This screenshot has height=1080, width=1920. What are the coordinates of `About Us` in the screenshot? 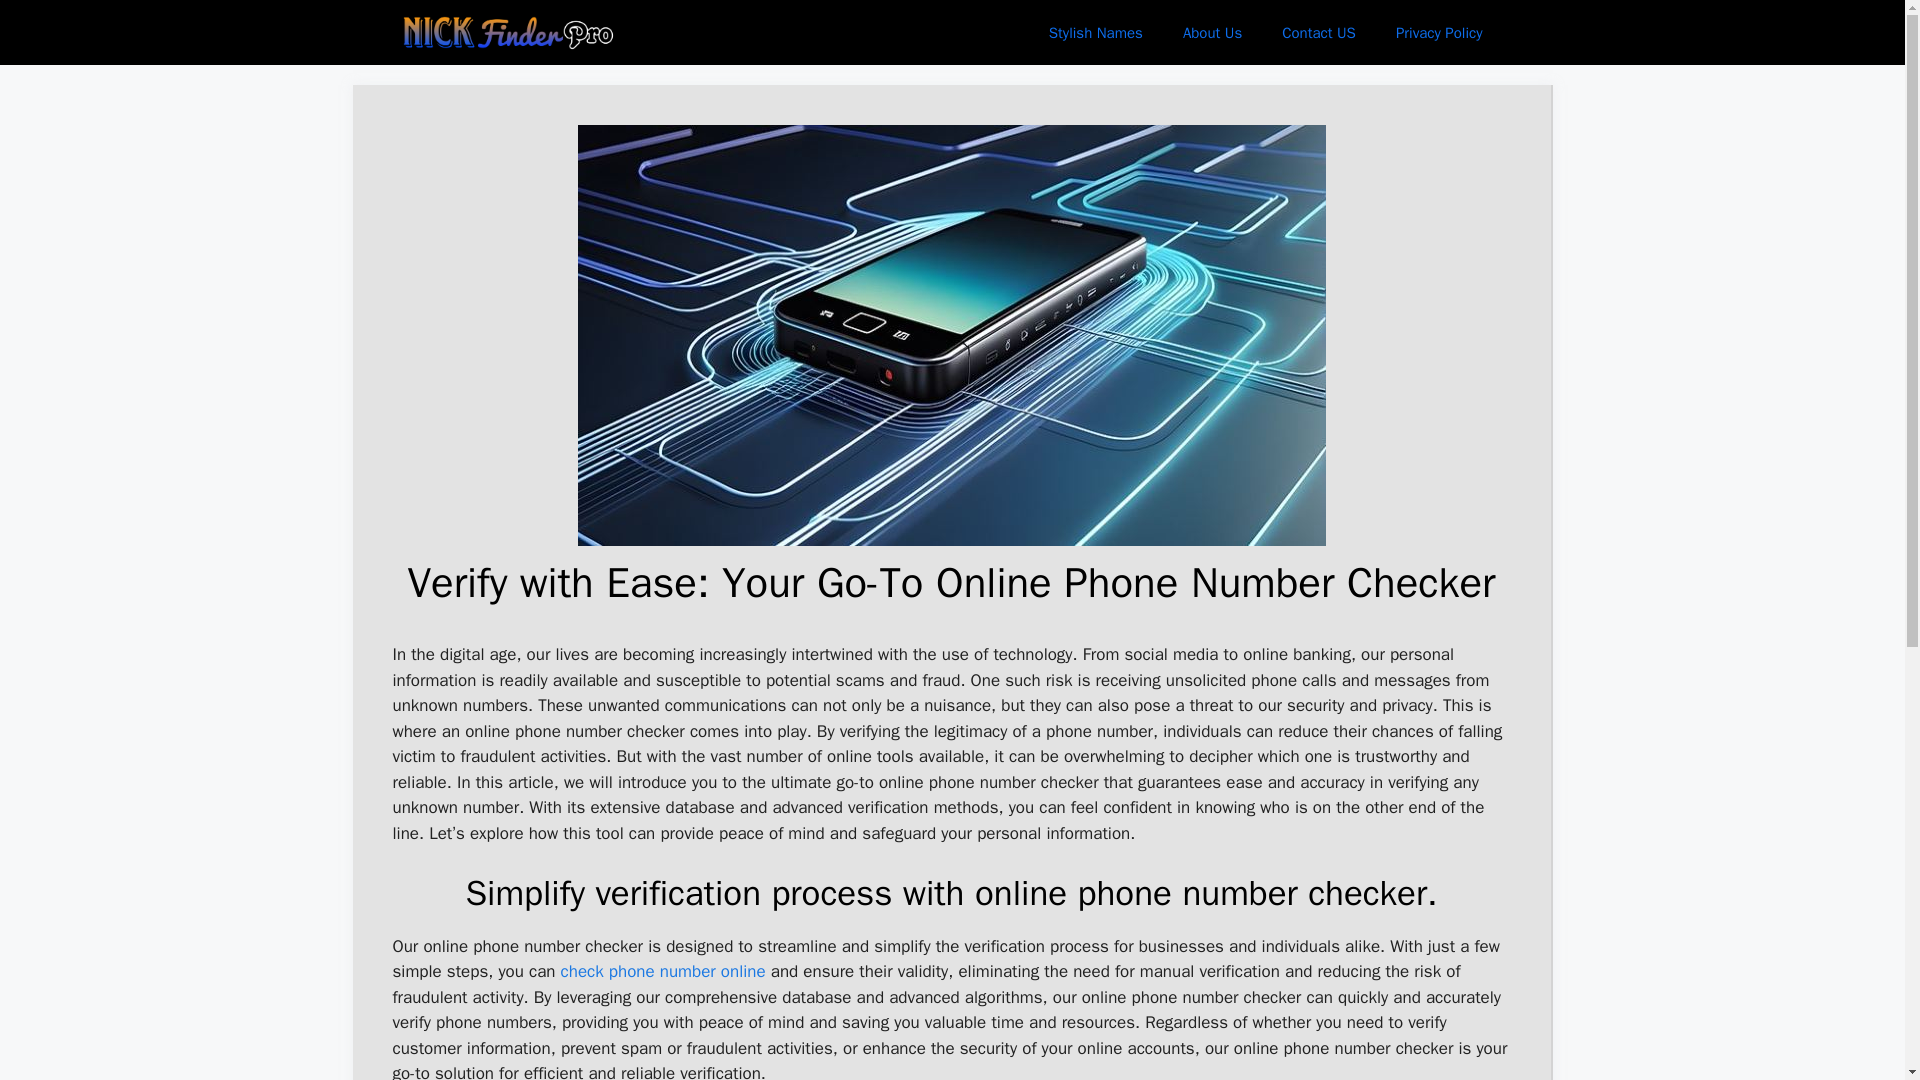 It's located at (1212, 32).